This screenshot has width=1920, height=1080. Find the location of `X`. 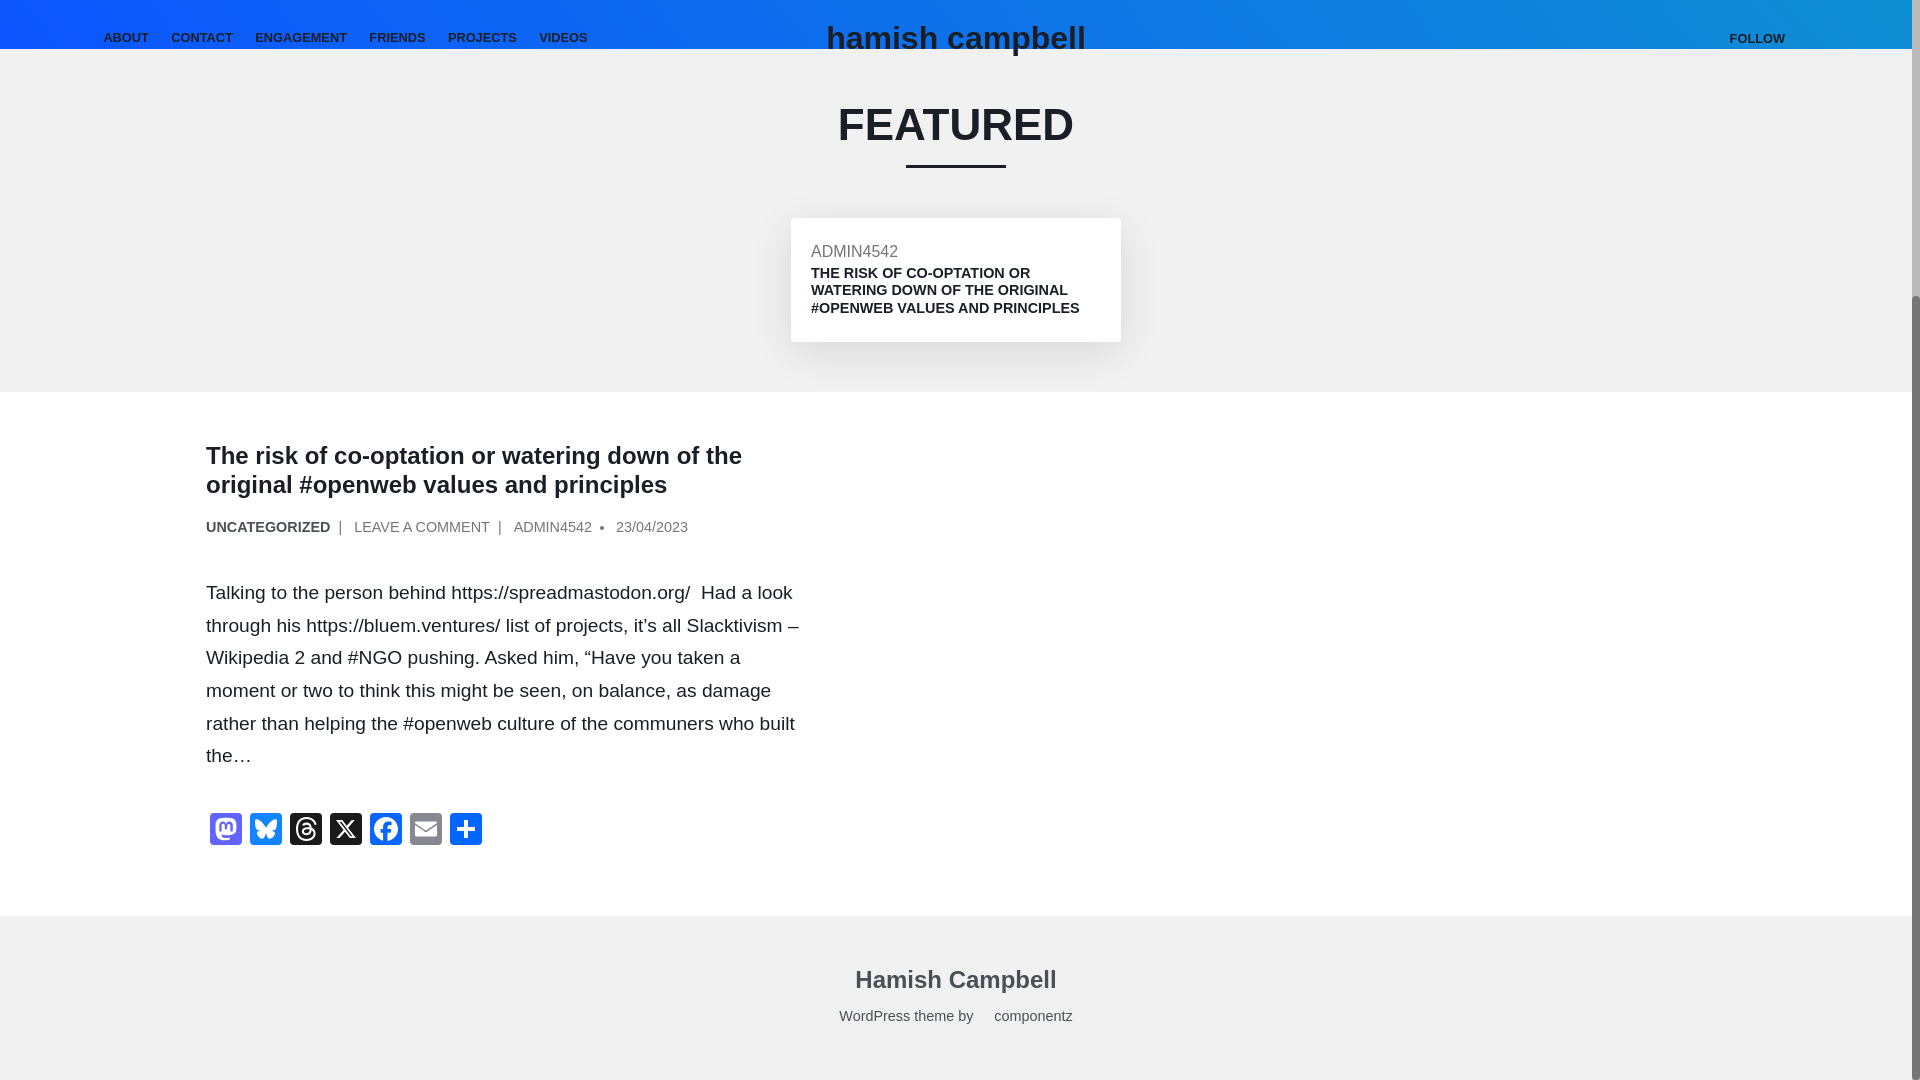

X is located at coordinates (346, 831).